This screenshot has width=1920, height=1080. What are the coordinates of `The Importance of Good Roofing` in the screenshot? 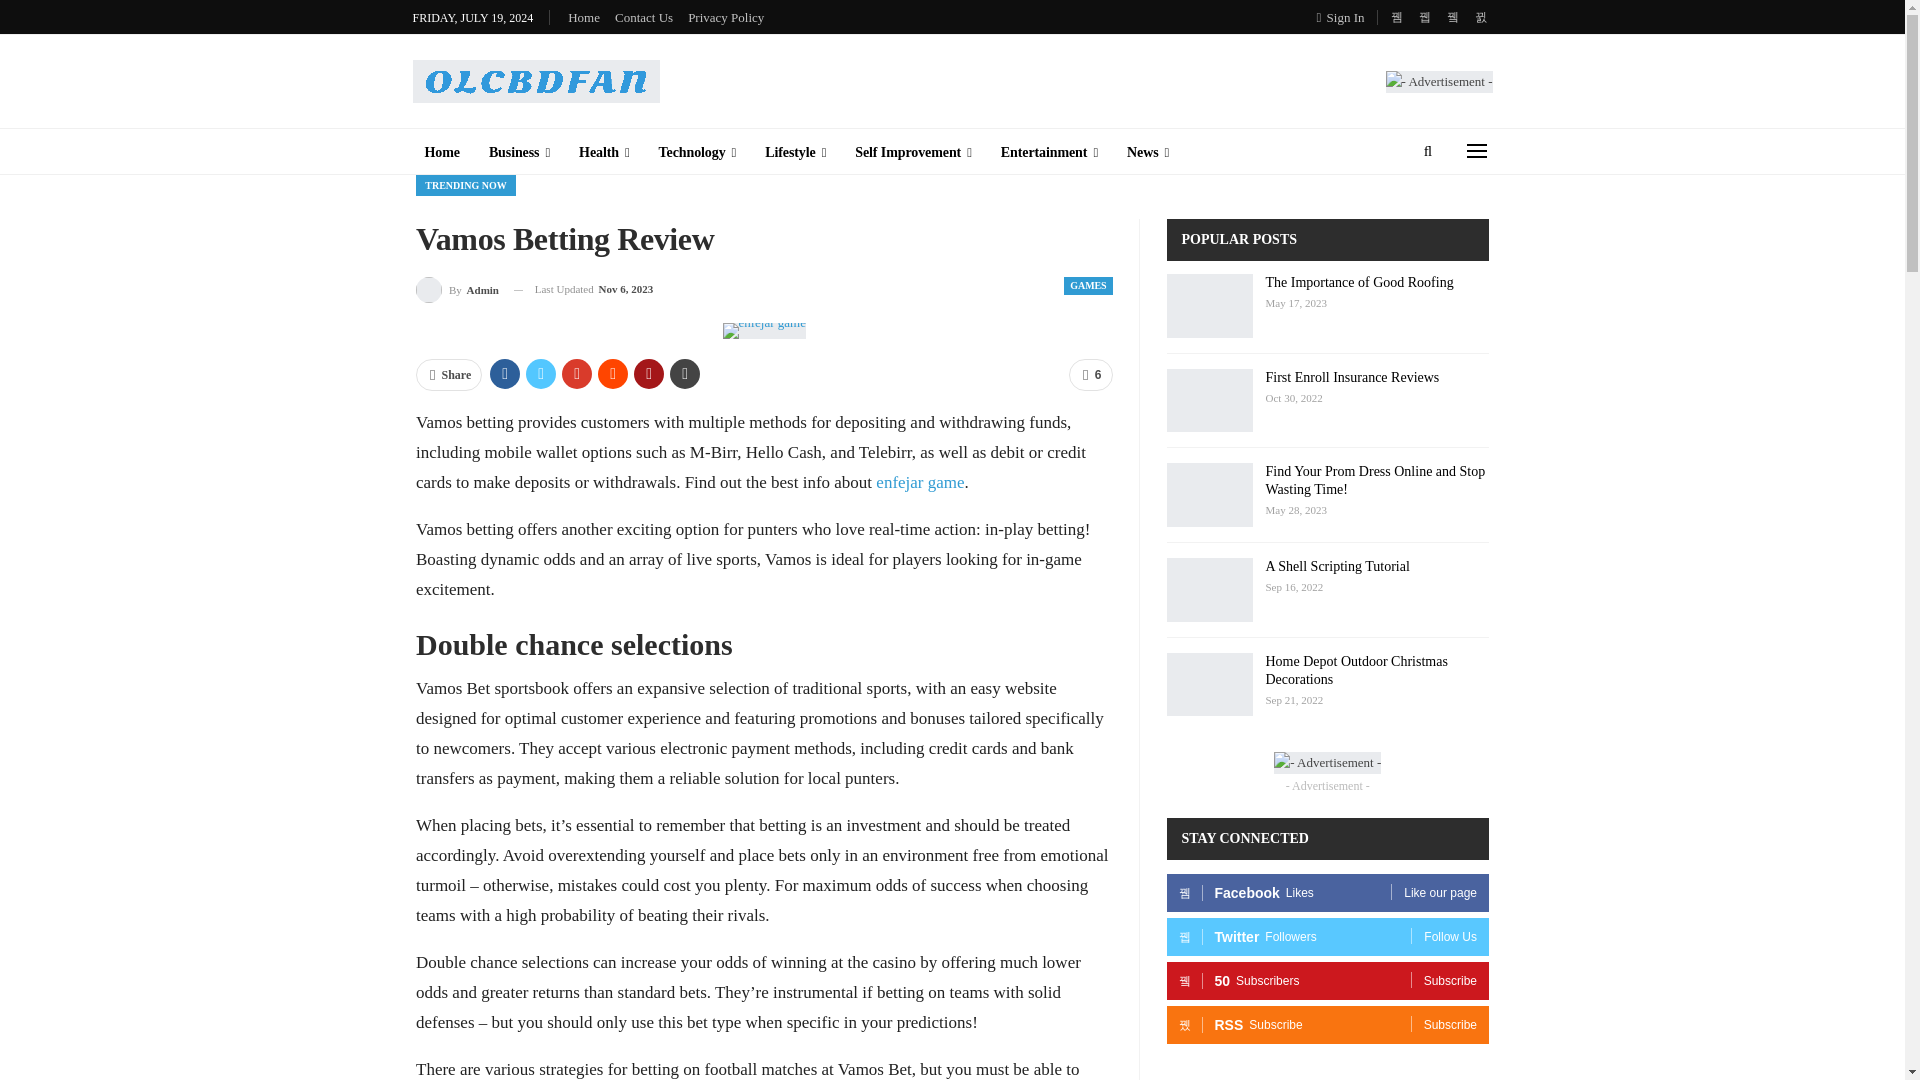 It's located at (1208, 306).